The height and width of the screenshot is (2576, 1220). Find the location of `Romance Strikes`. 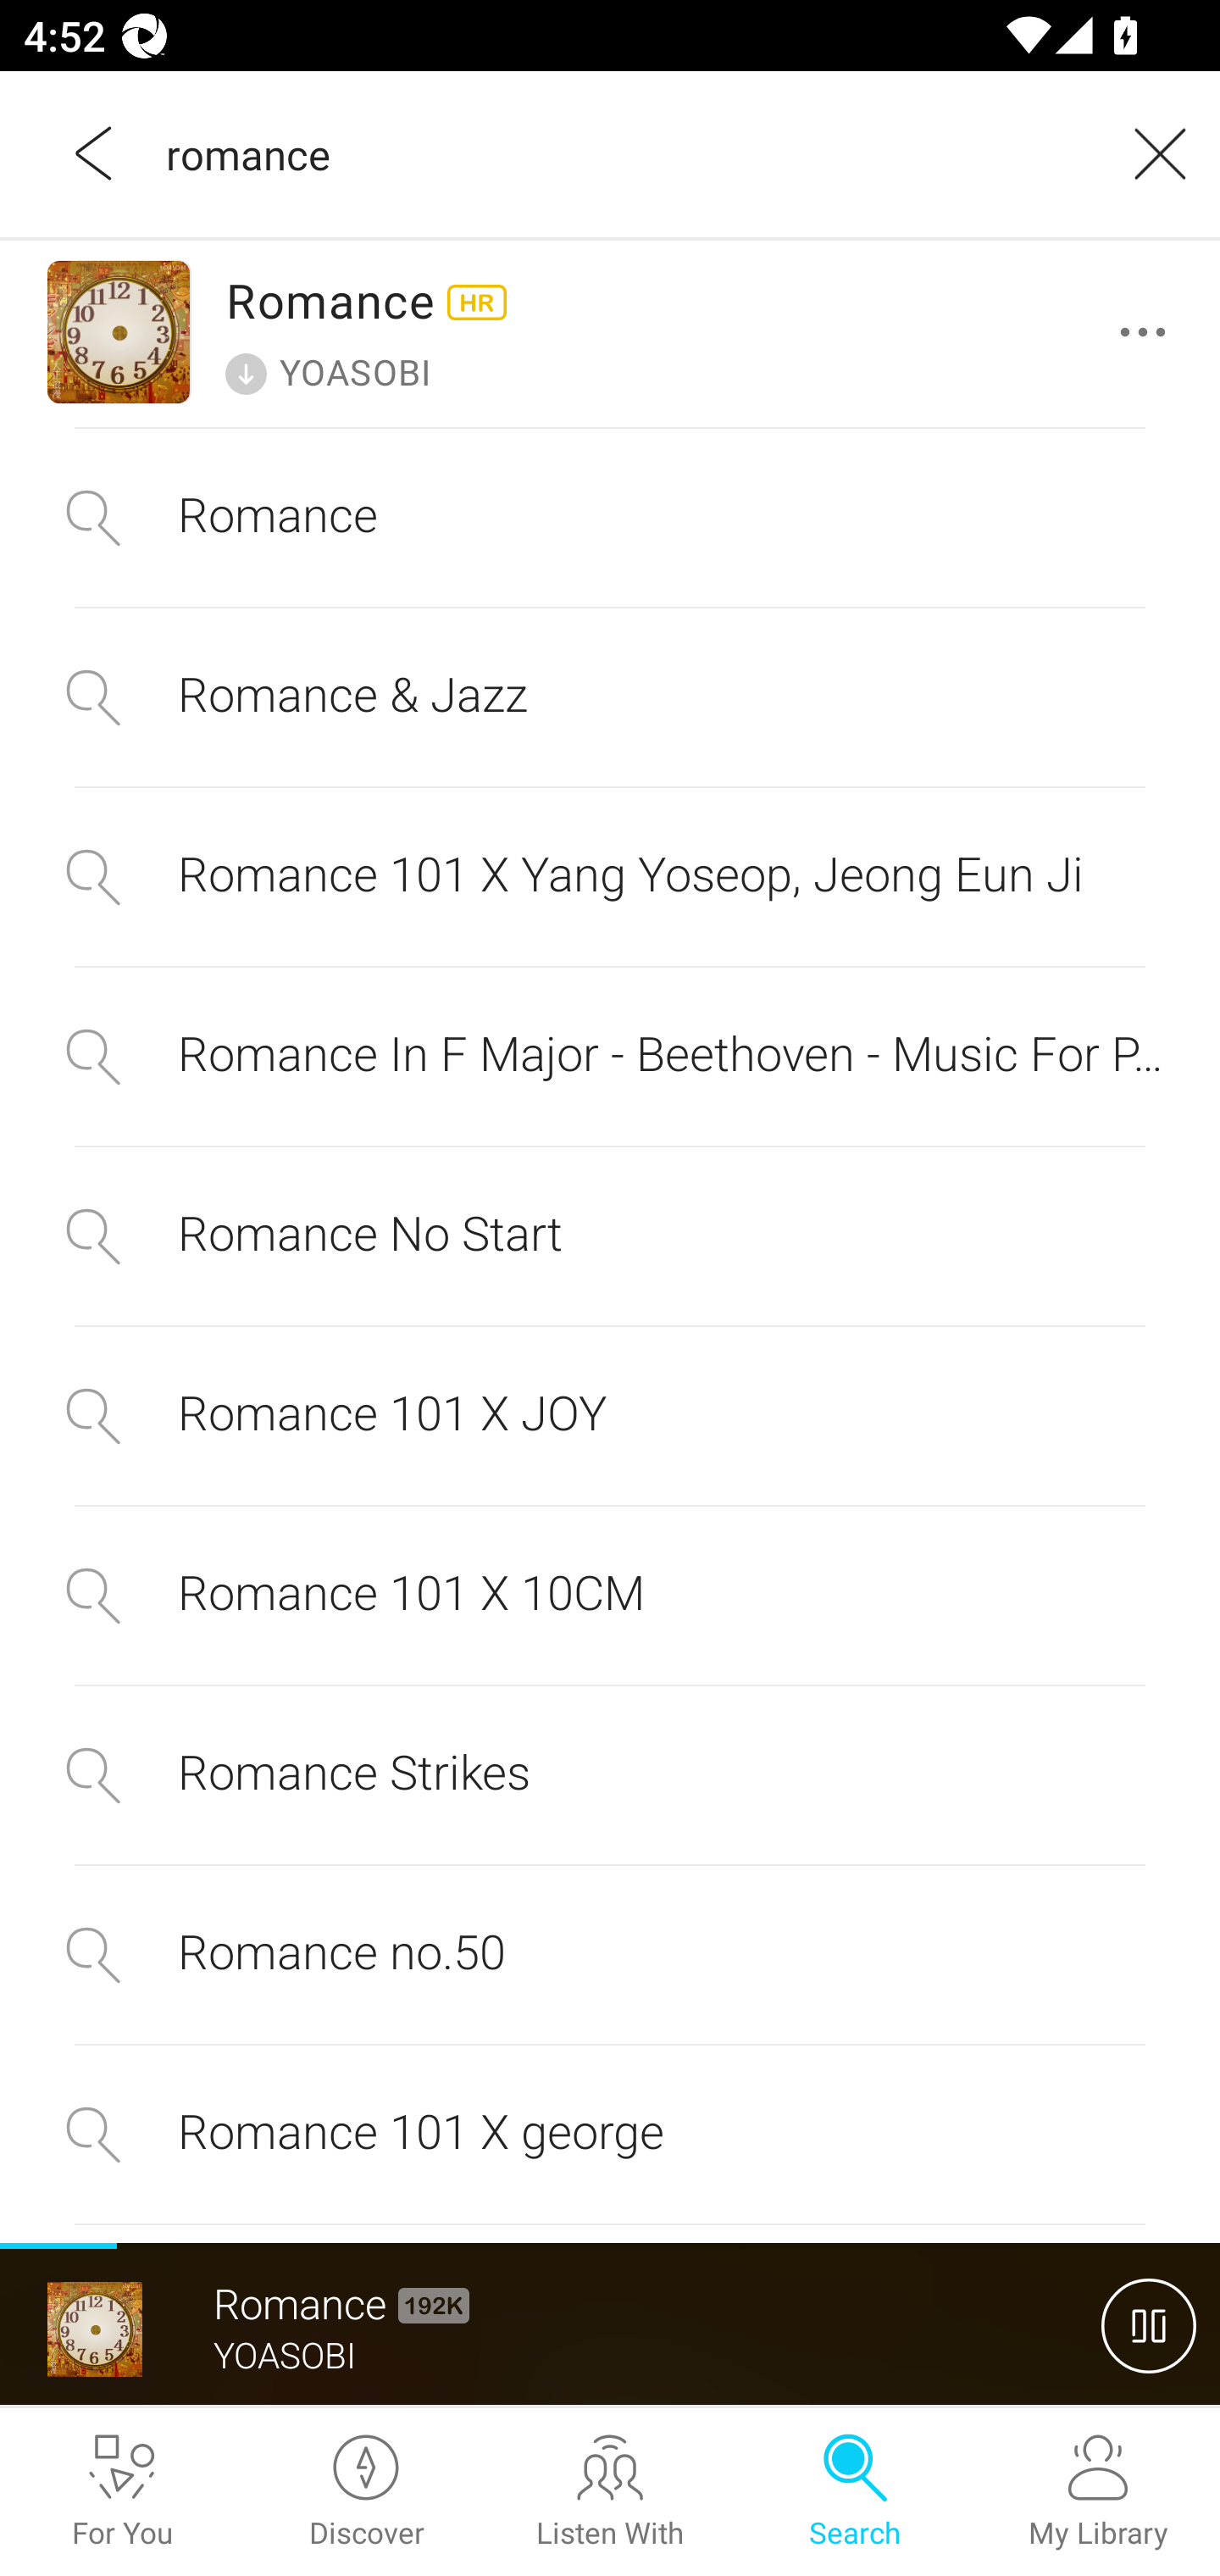

Romance Strikes is located at coordinates (610, 1776).